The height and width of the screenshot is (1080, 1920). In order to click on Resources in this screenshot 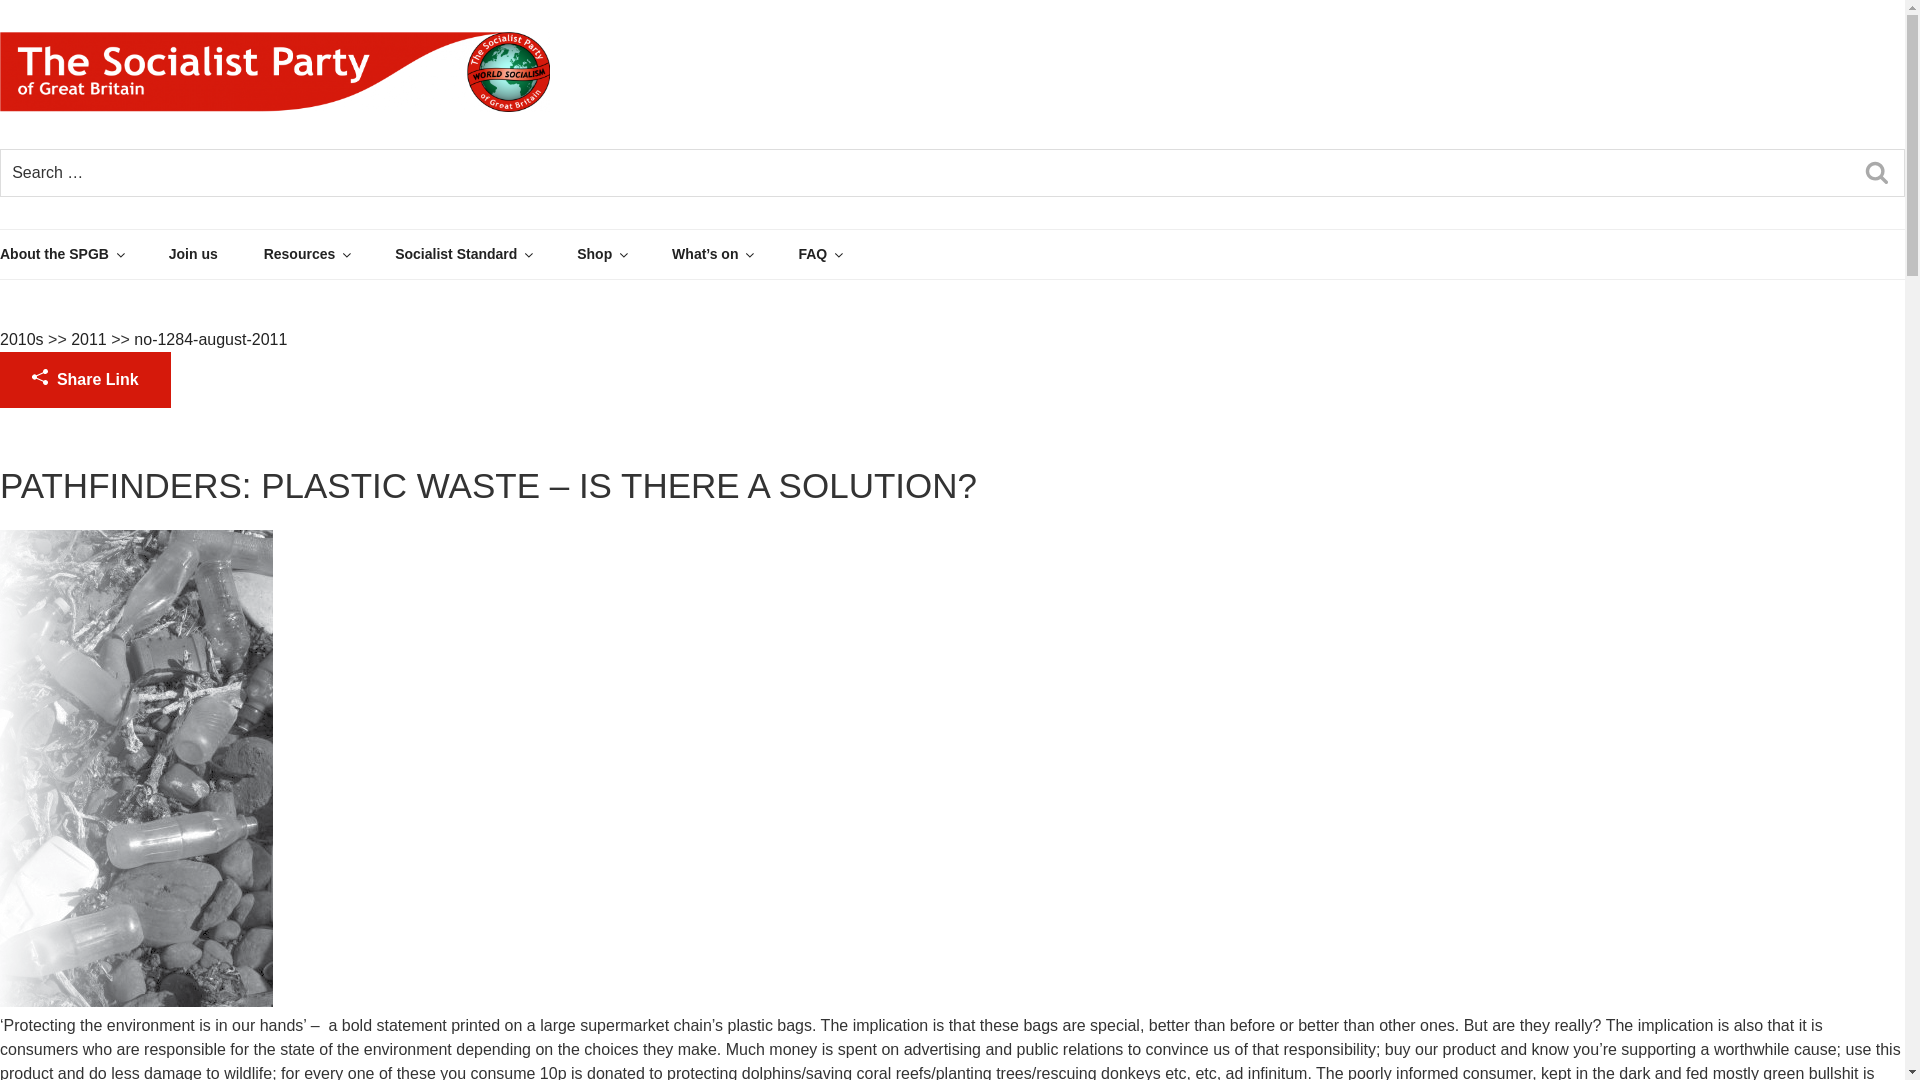, I will do `click(328, 254)`.